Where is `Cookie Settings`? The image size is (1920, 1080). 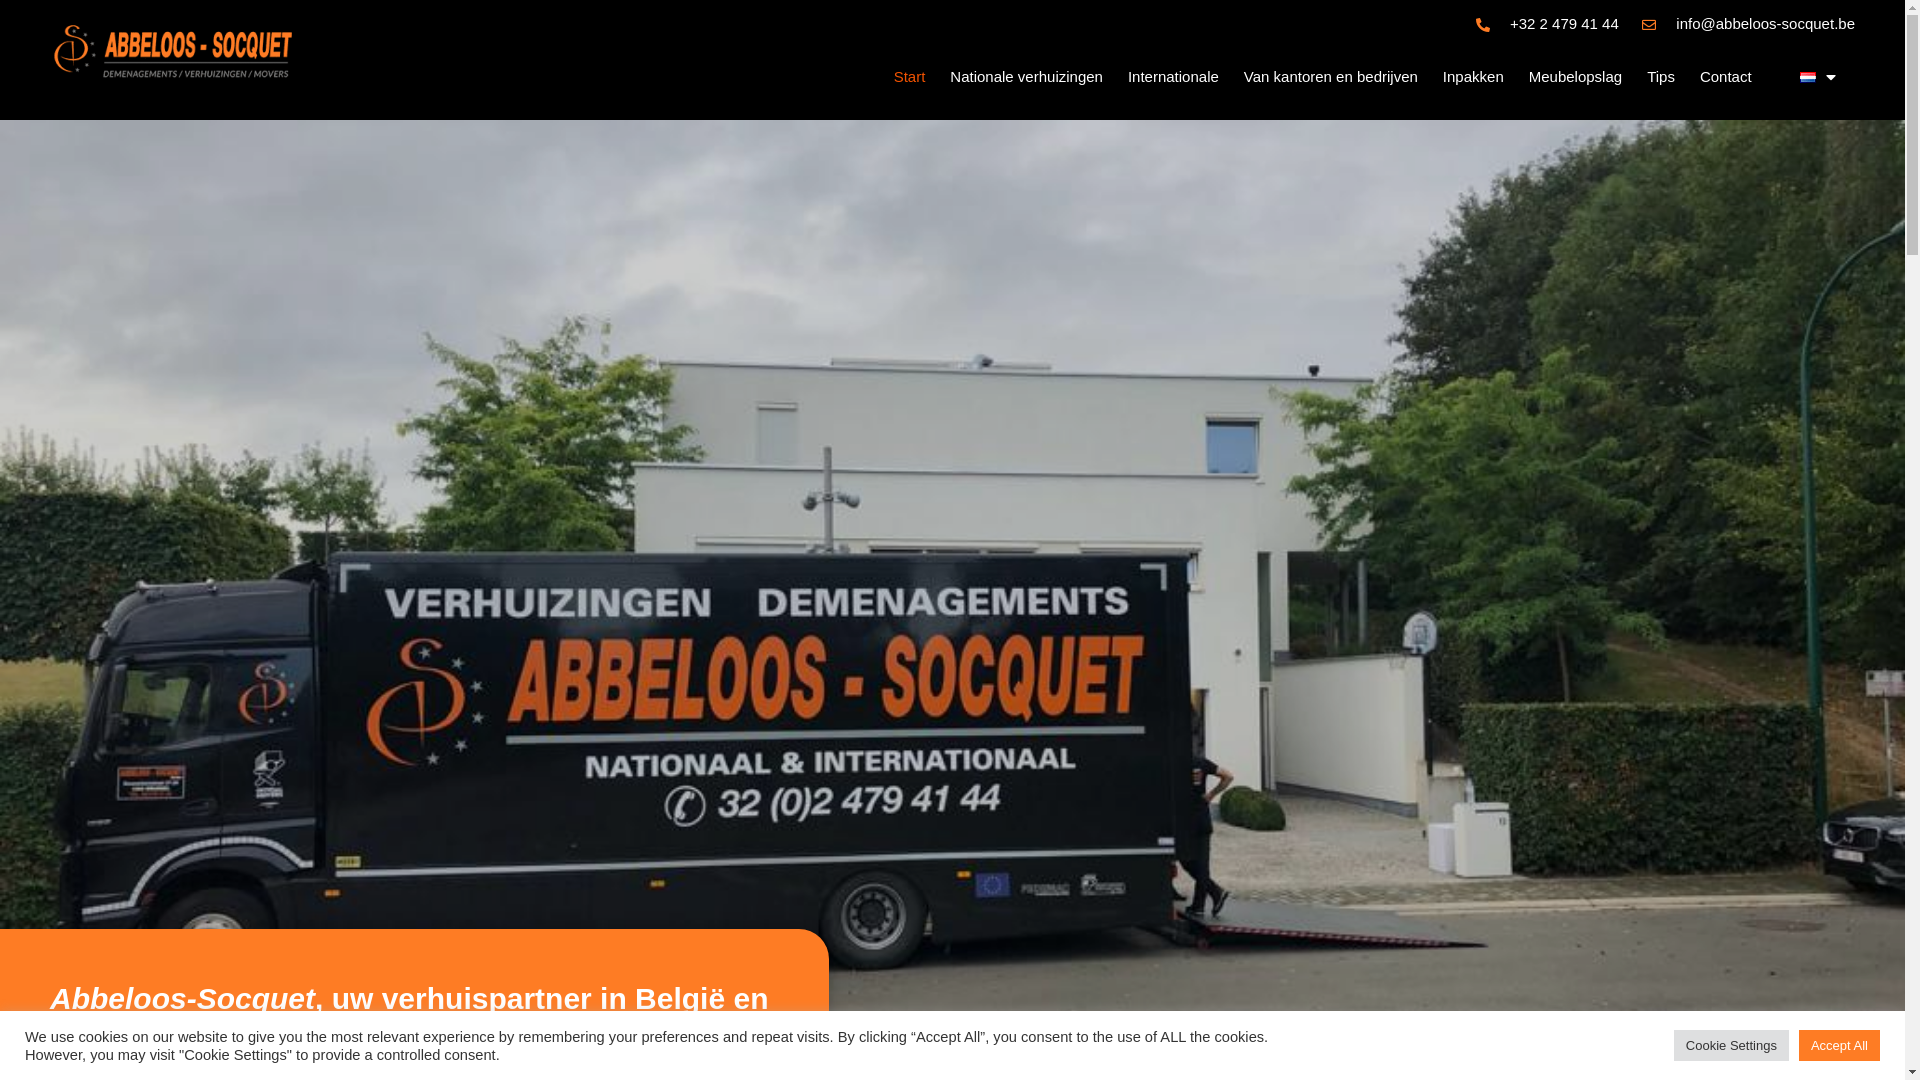
Cookie Settings is located at coordinates (1732, 1046).